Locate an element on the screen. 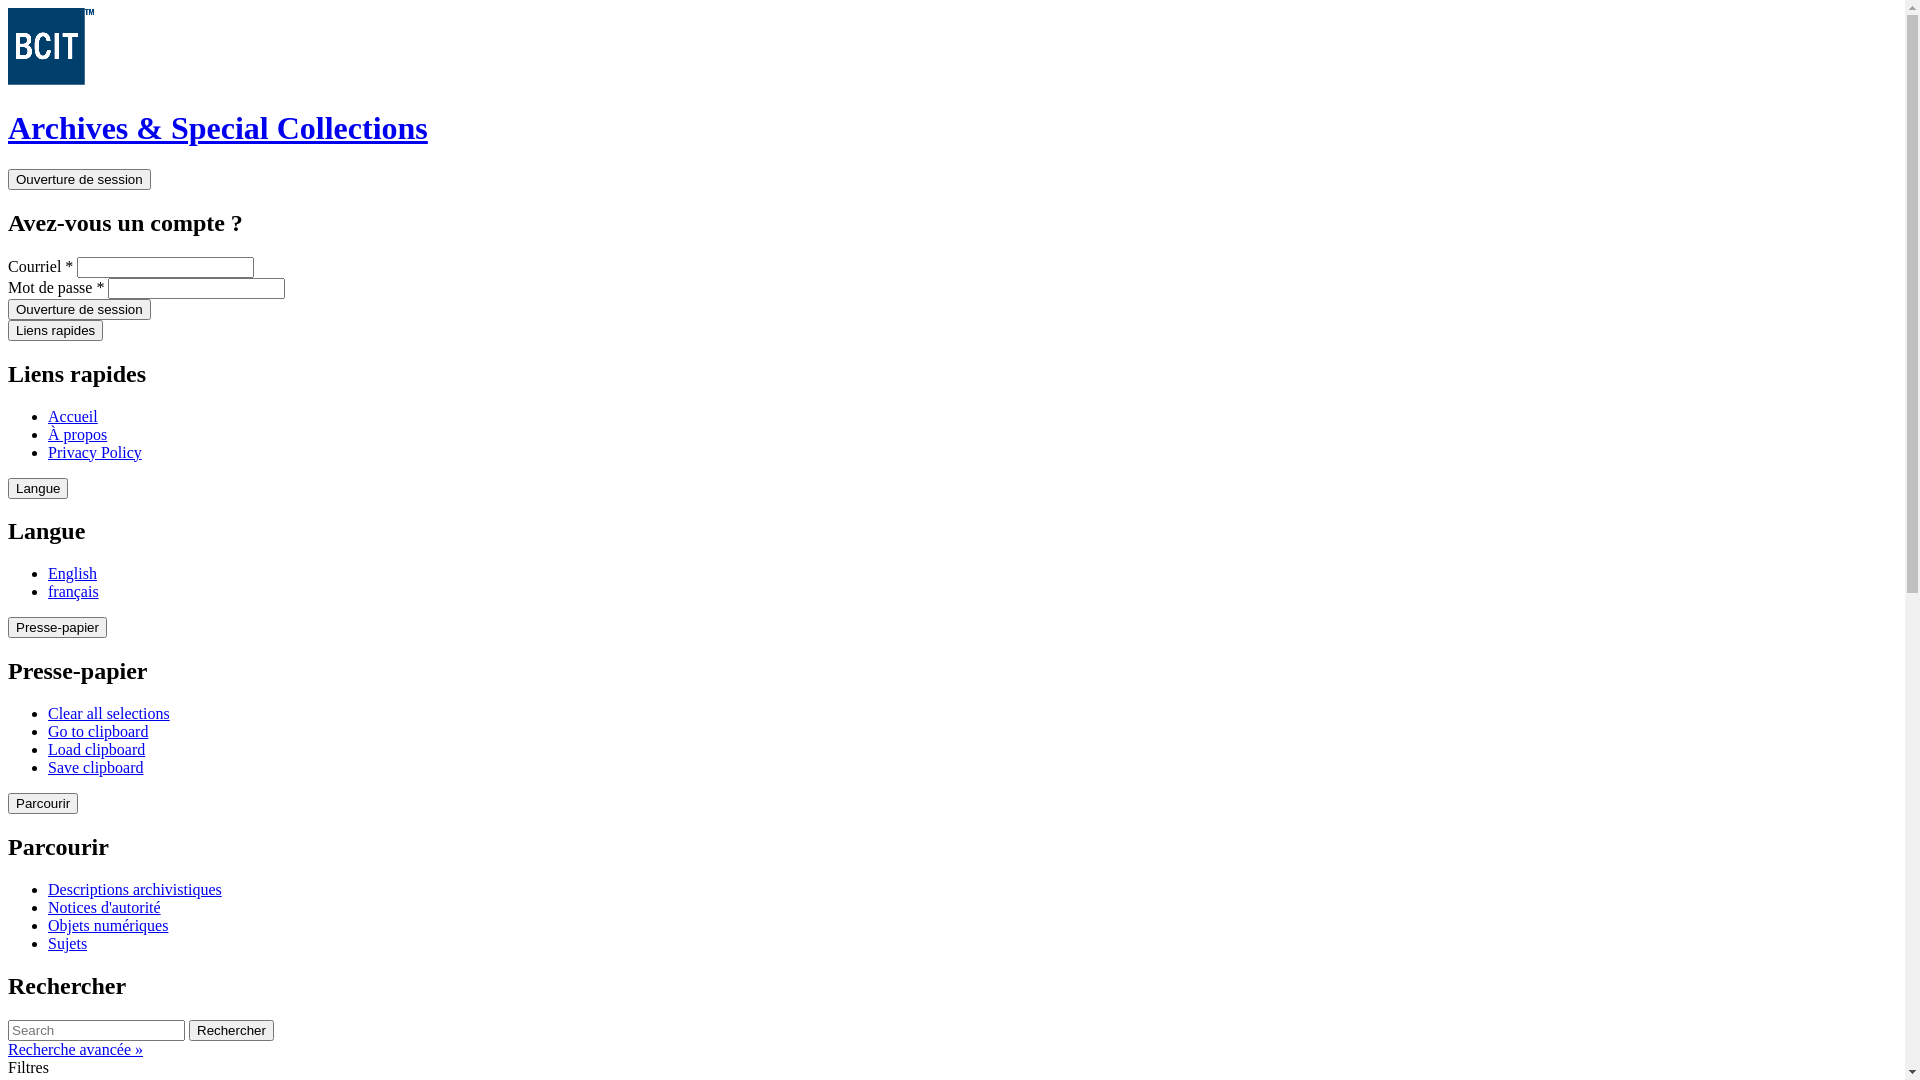 The height and width of the screenshot is (1080, 1920). Sujets is located at coordinates (68, 944).